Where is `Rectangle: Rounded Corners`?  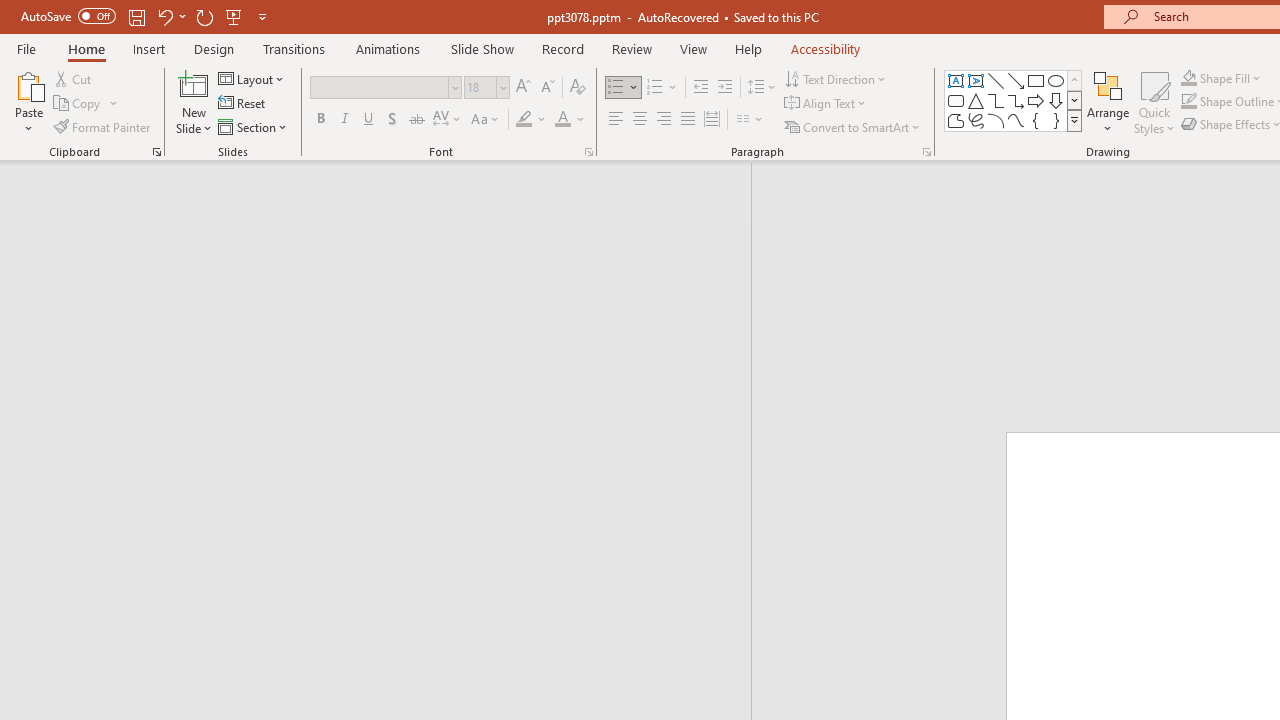
Rectangle: Rounded Corners is located at coordinates (956, 100).